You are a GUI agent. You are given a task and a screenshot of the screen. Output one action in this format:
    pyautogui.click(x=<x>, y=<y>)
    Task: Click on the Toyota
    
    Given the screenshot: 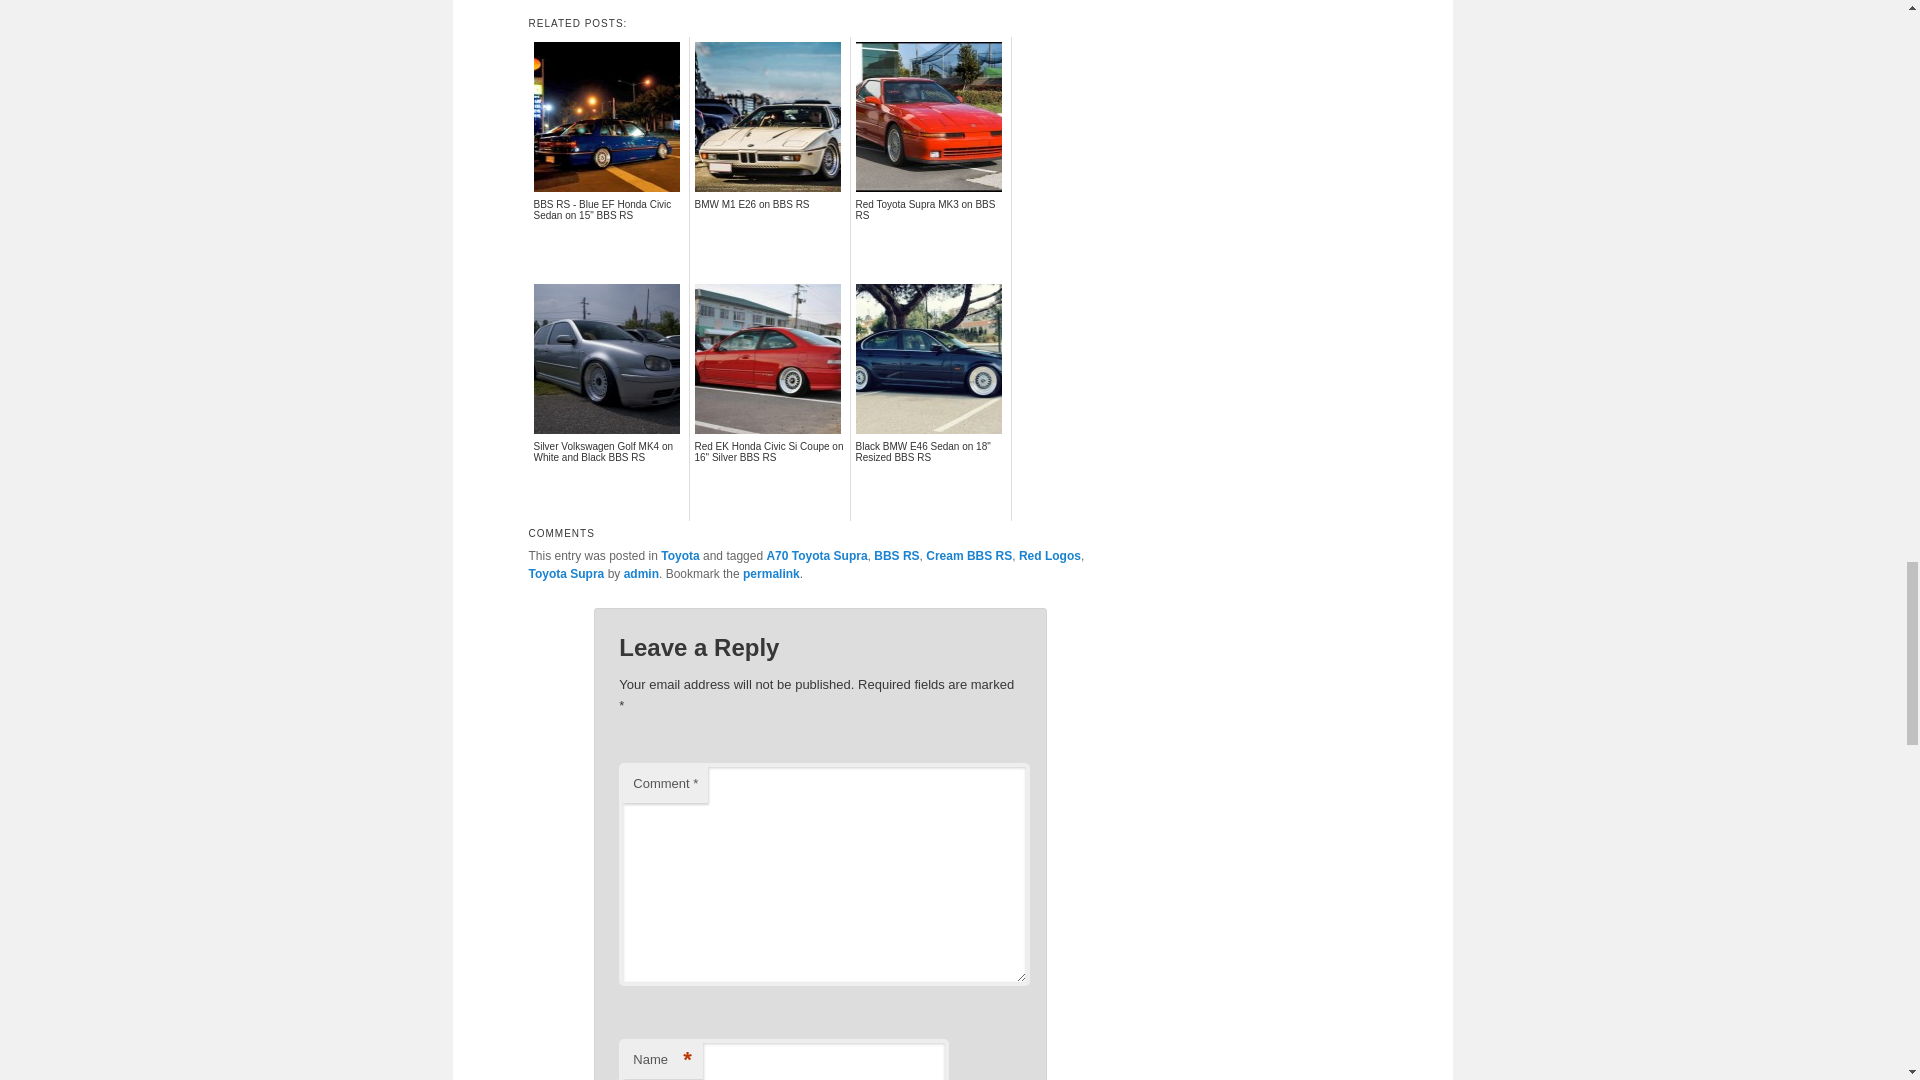 What is the action you would take?
    pyautogui.click(x=679, y=555)
    